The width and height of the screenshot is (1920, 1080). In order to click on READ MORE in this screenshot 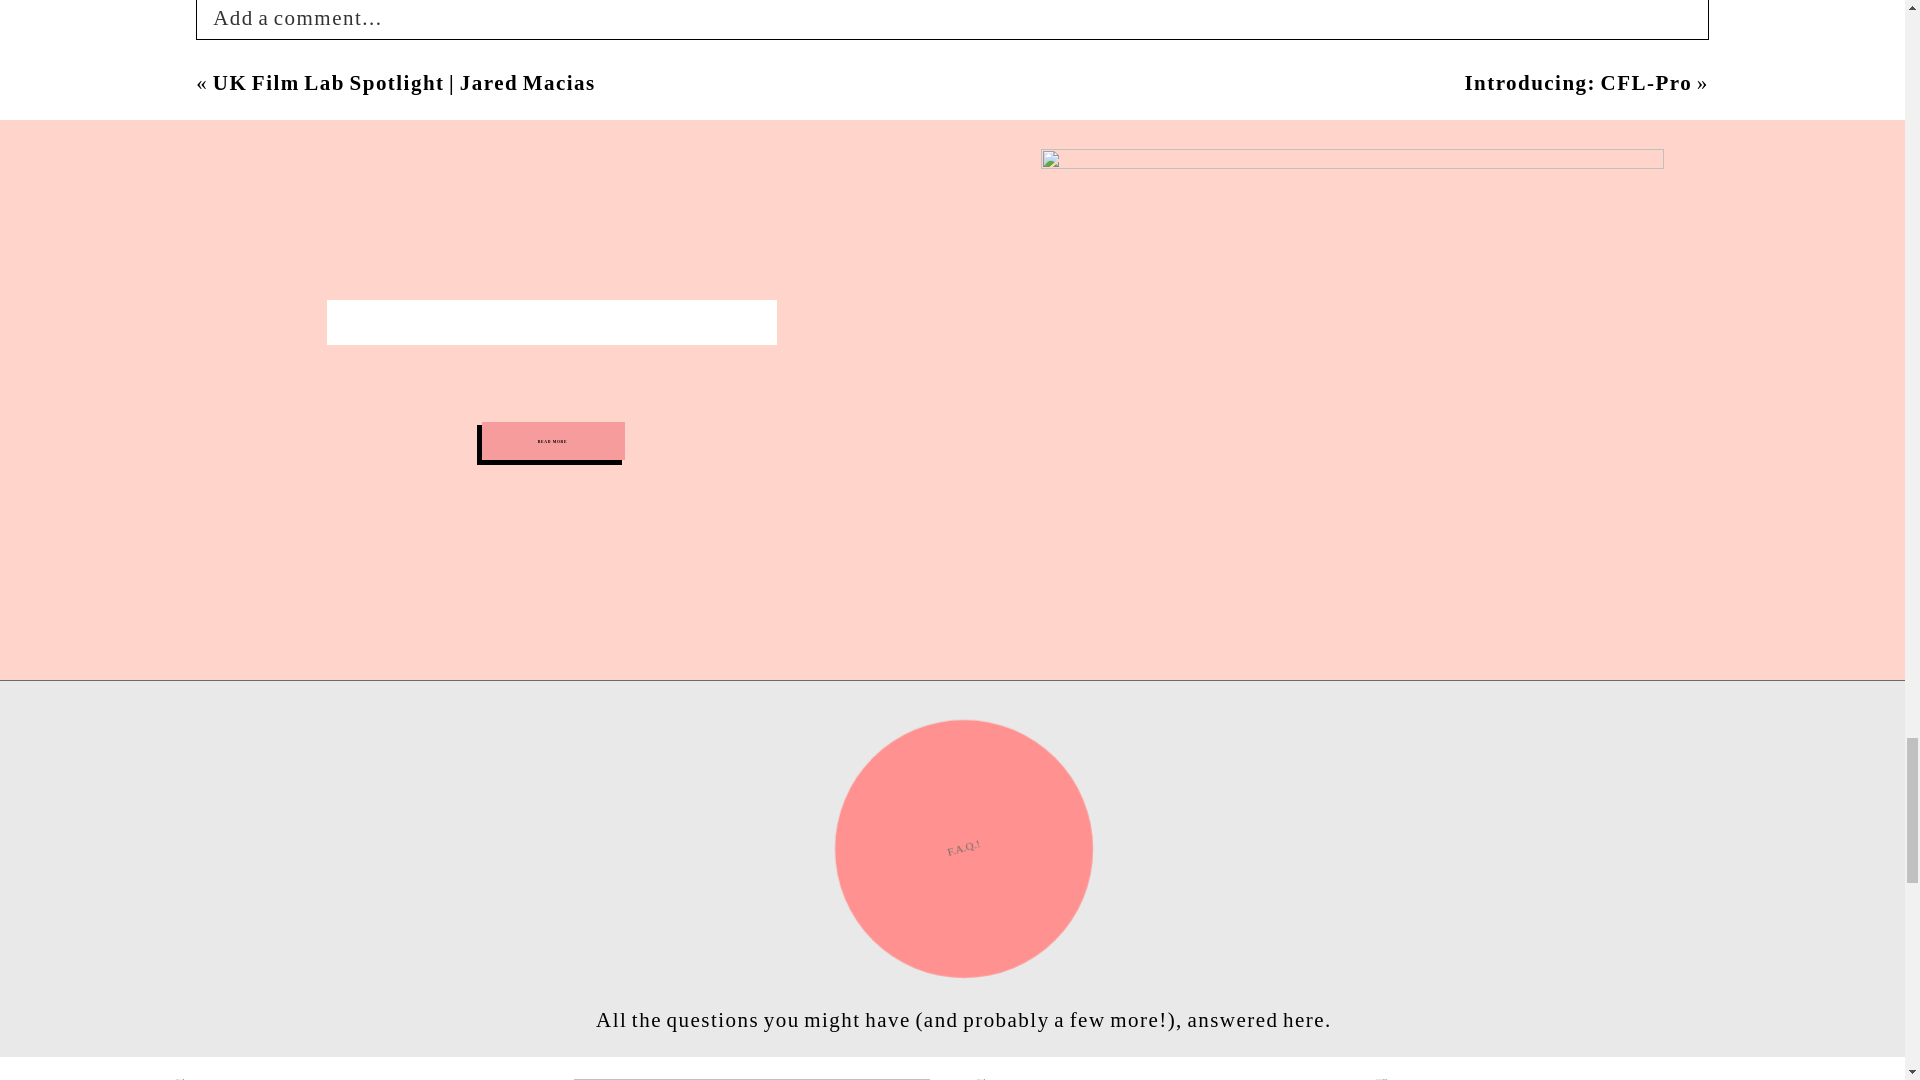, I will do `click(552, 441)`.